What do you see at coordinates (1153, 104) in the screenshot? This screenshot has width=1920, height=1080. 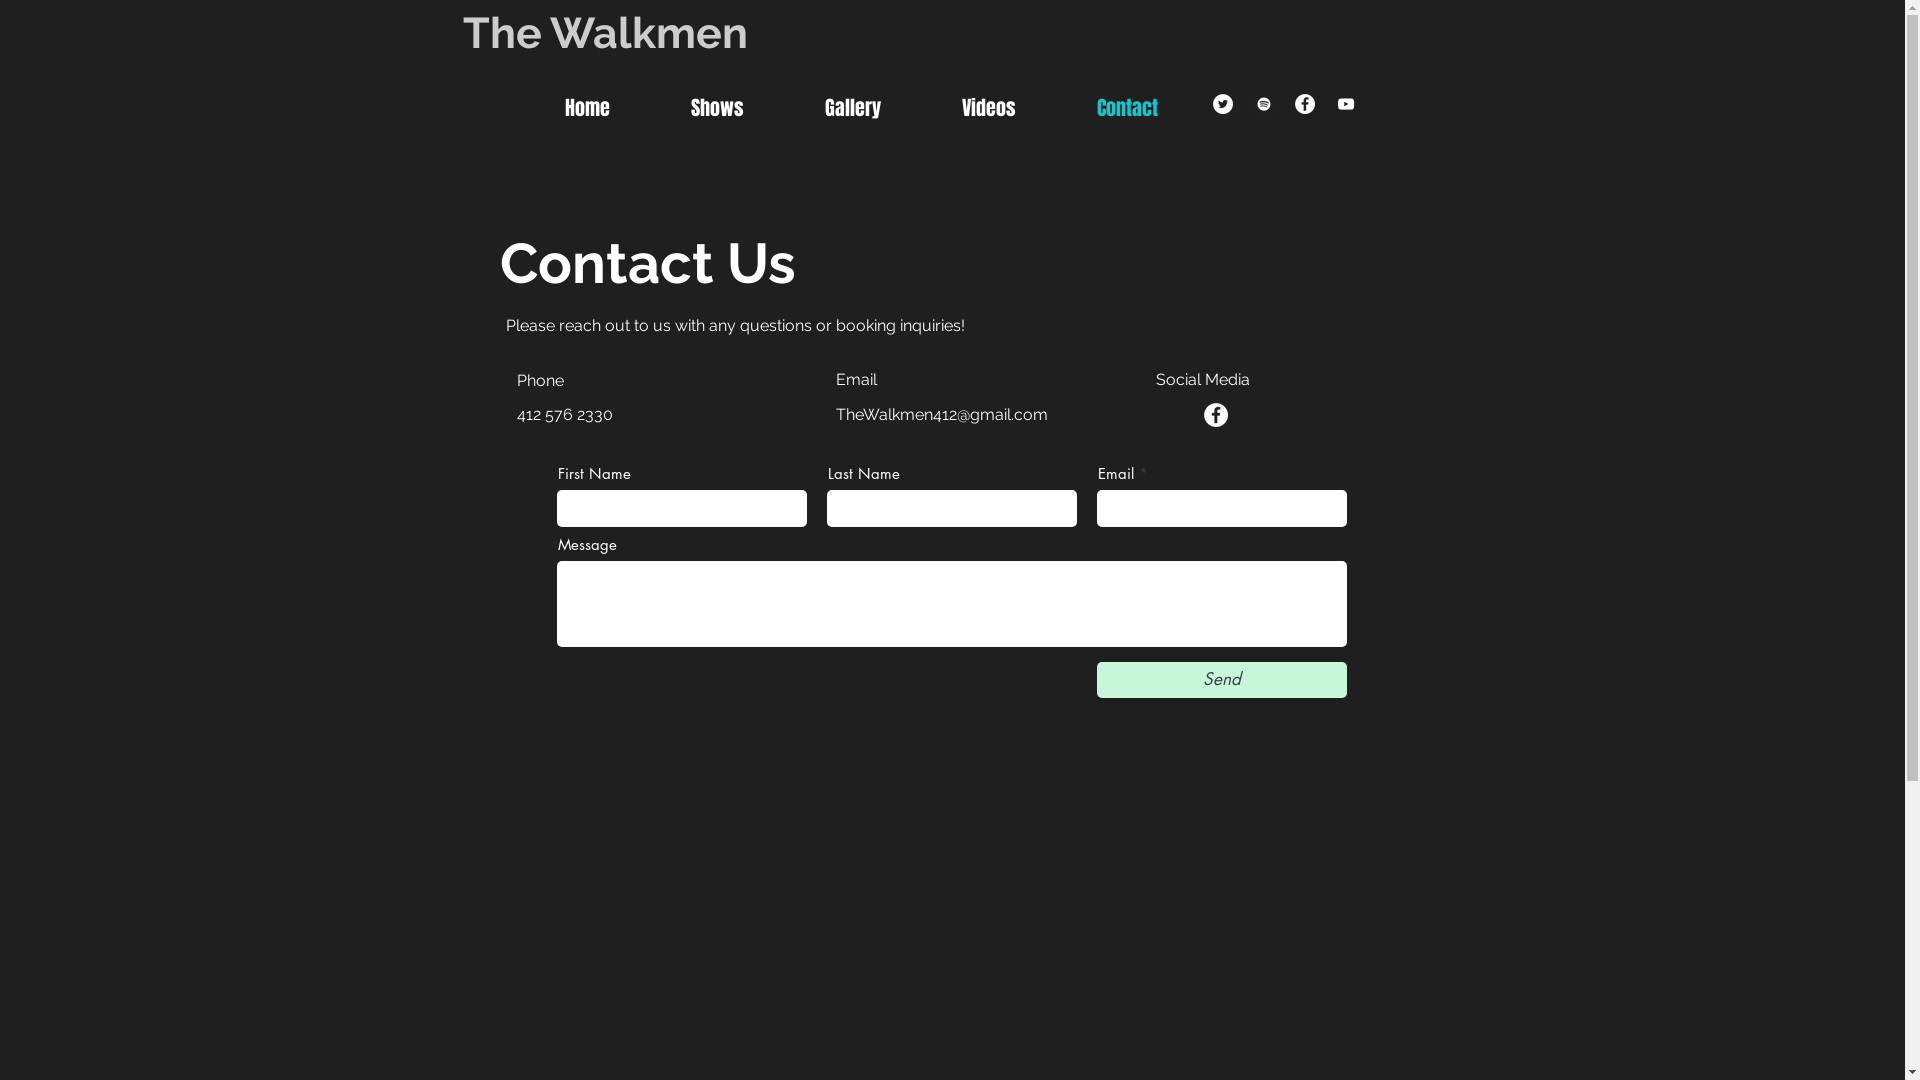 I see `Contact` at bounding box center [1153, 104].